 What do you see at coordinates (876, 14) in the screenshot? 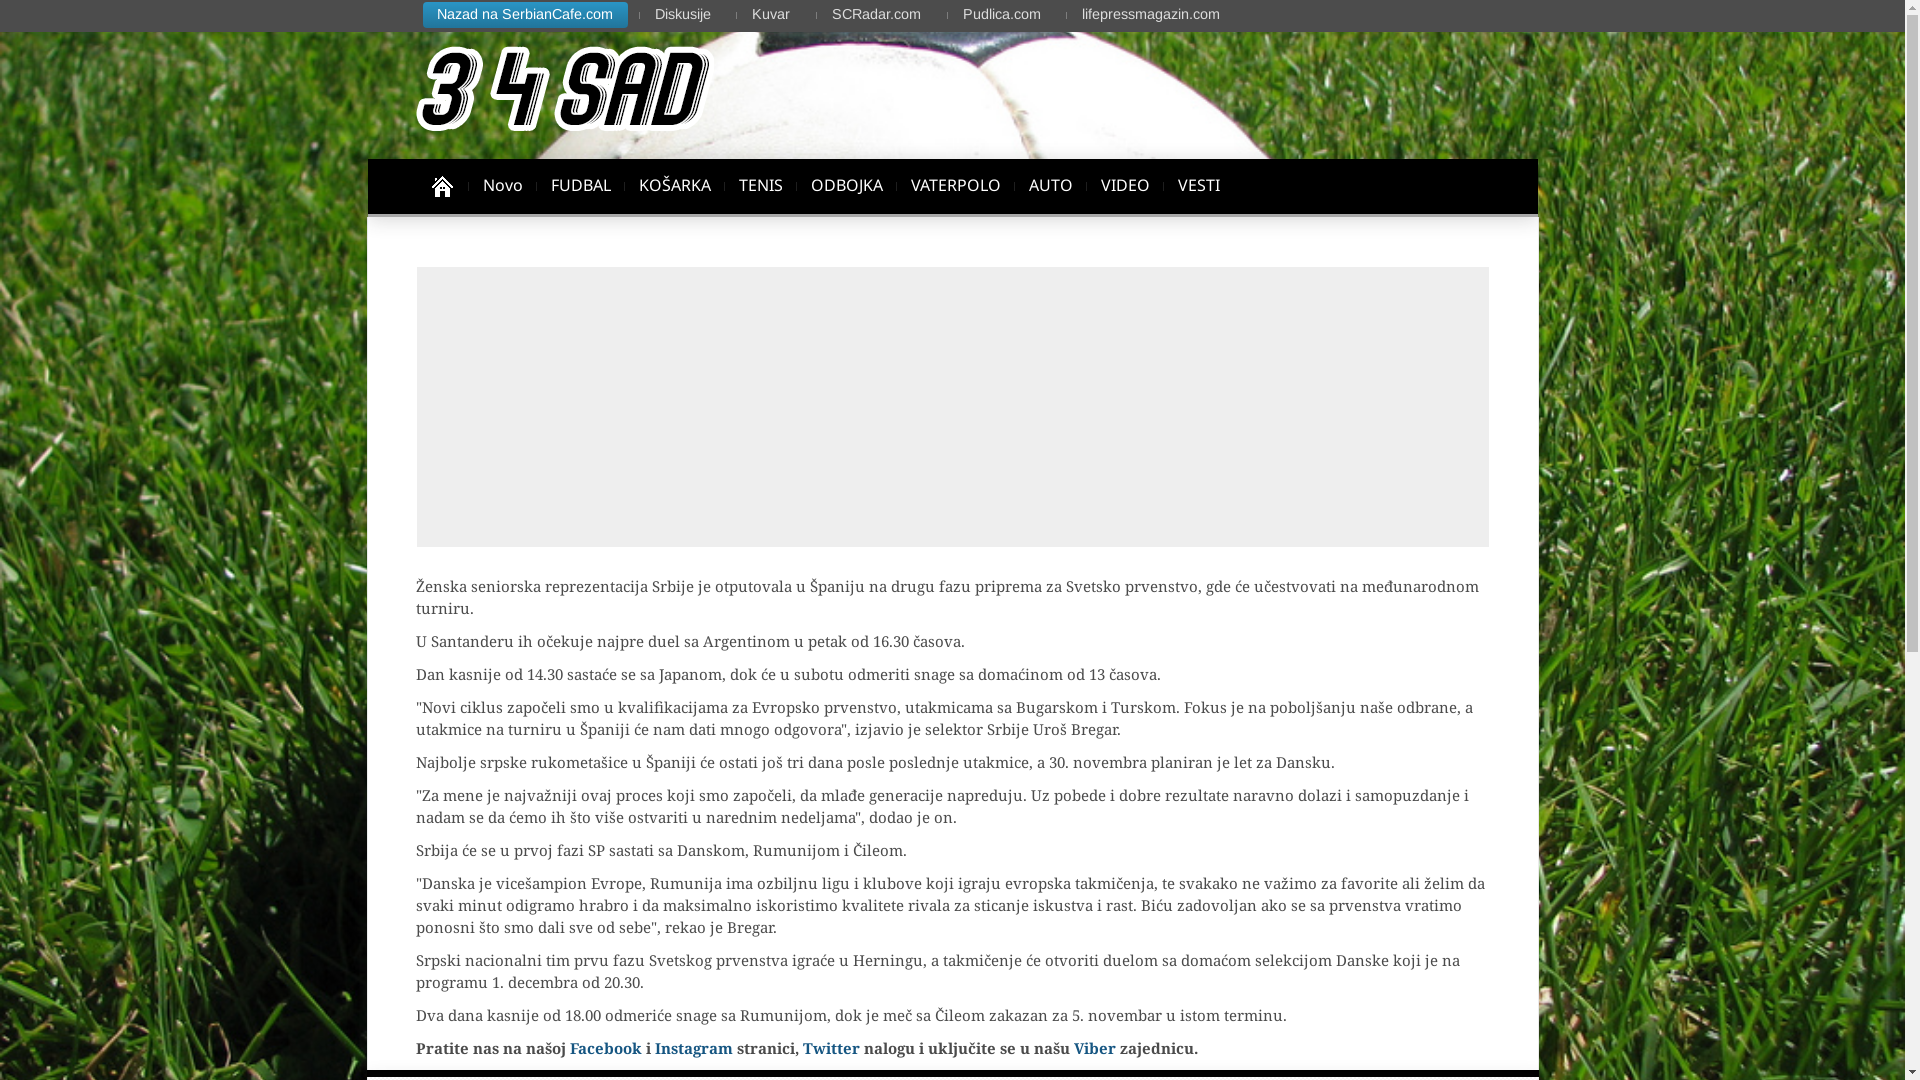
I see `SCRadar.com` at bounding box center [876, 14].